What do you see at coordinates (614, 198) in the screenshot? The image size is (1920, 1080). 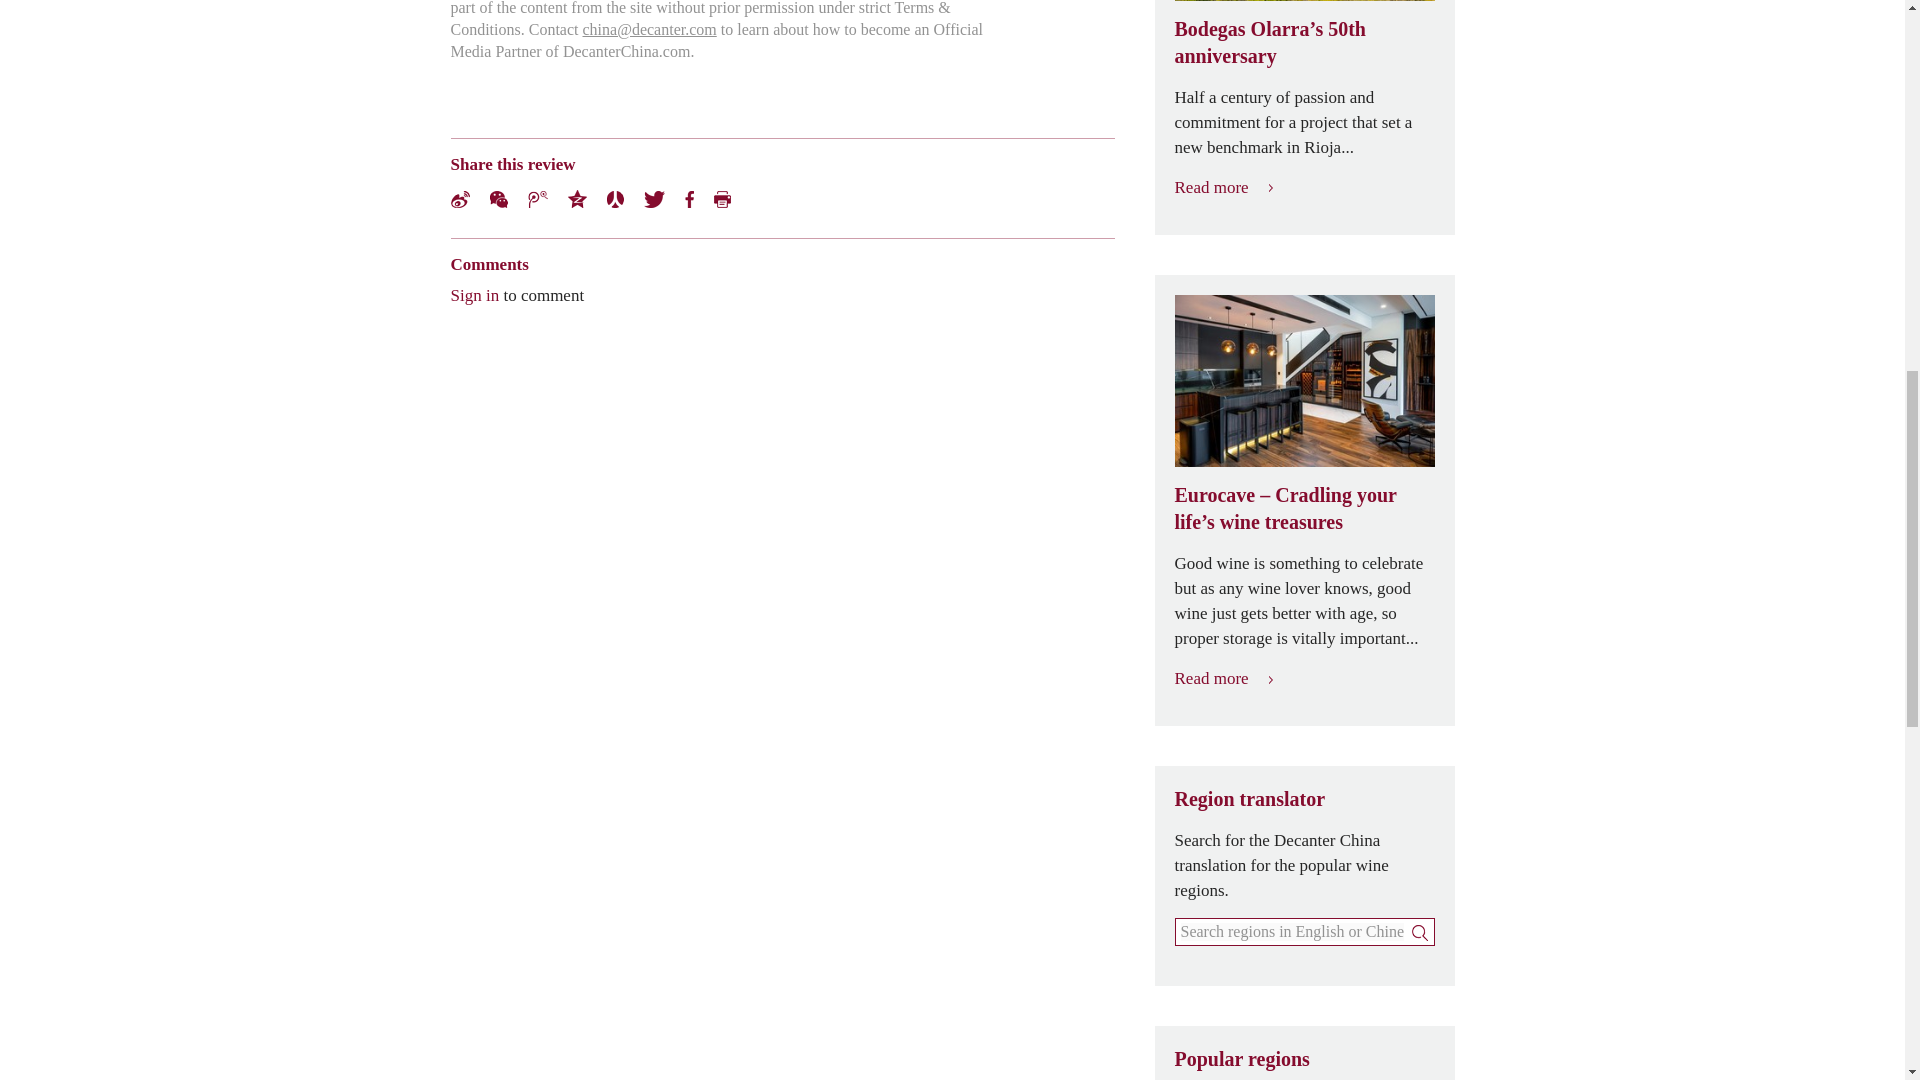 I see `Renren` at bounding box center [614, 198].